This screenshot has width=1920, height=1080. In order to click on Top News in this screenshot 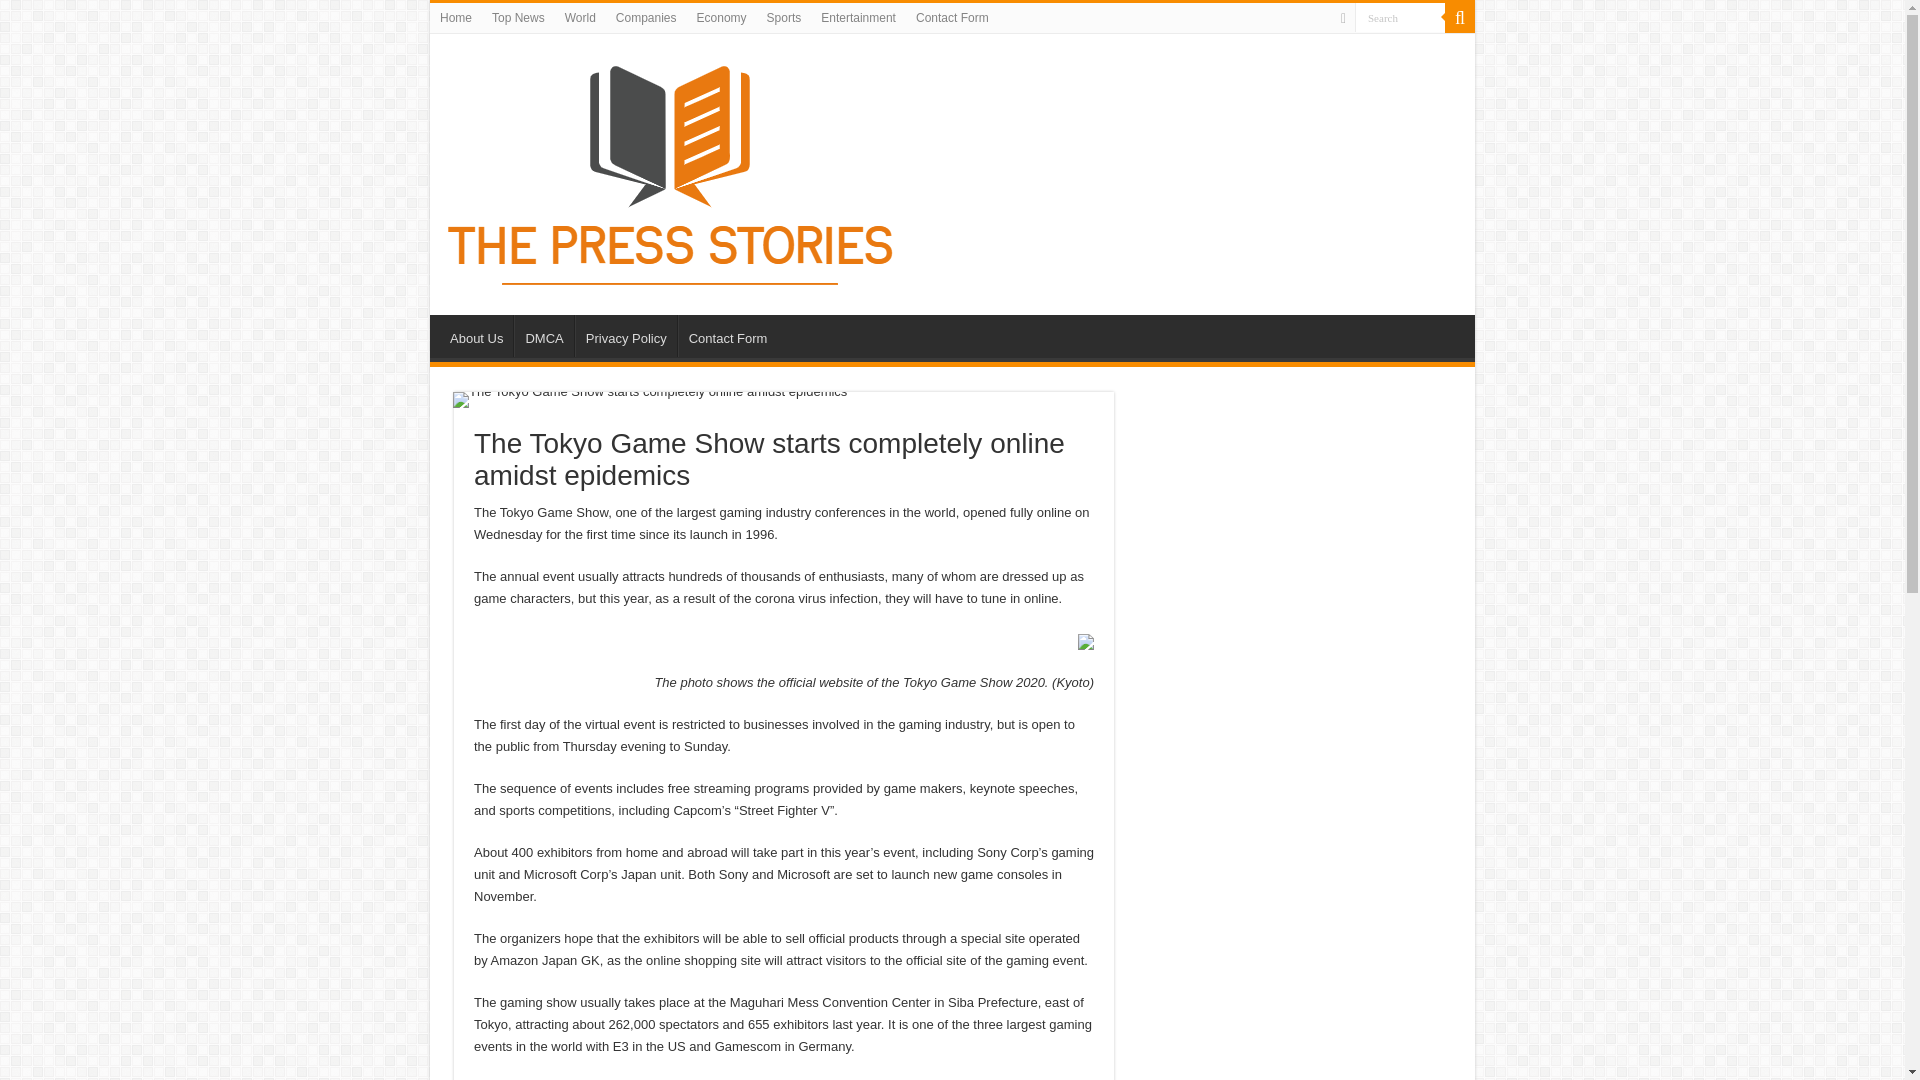, I will do `click(518, 18)`.